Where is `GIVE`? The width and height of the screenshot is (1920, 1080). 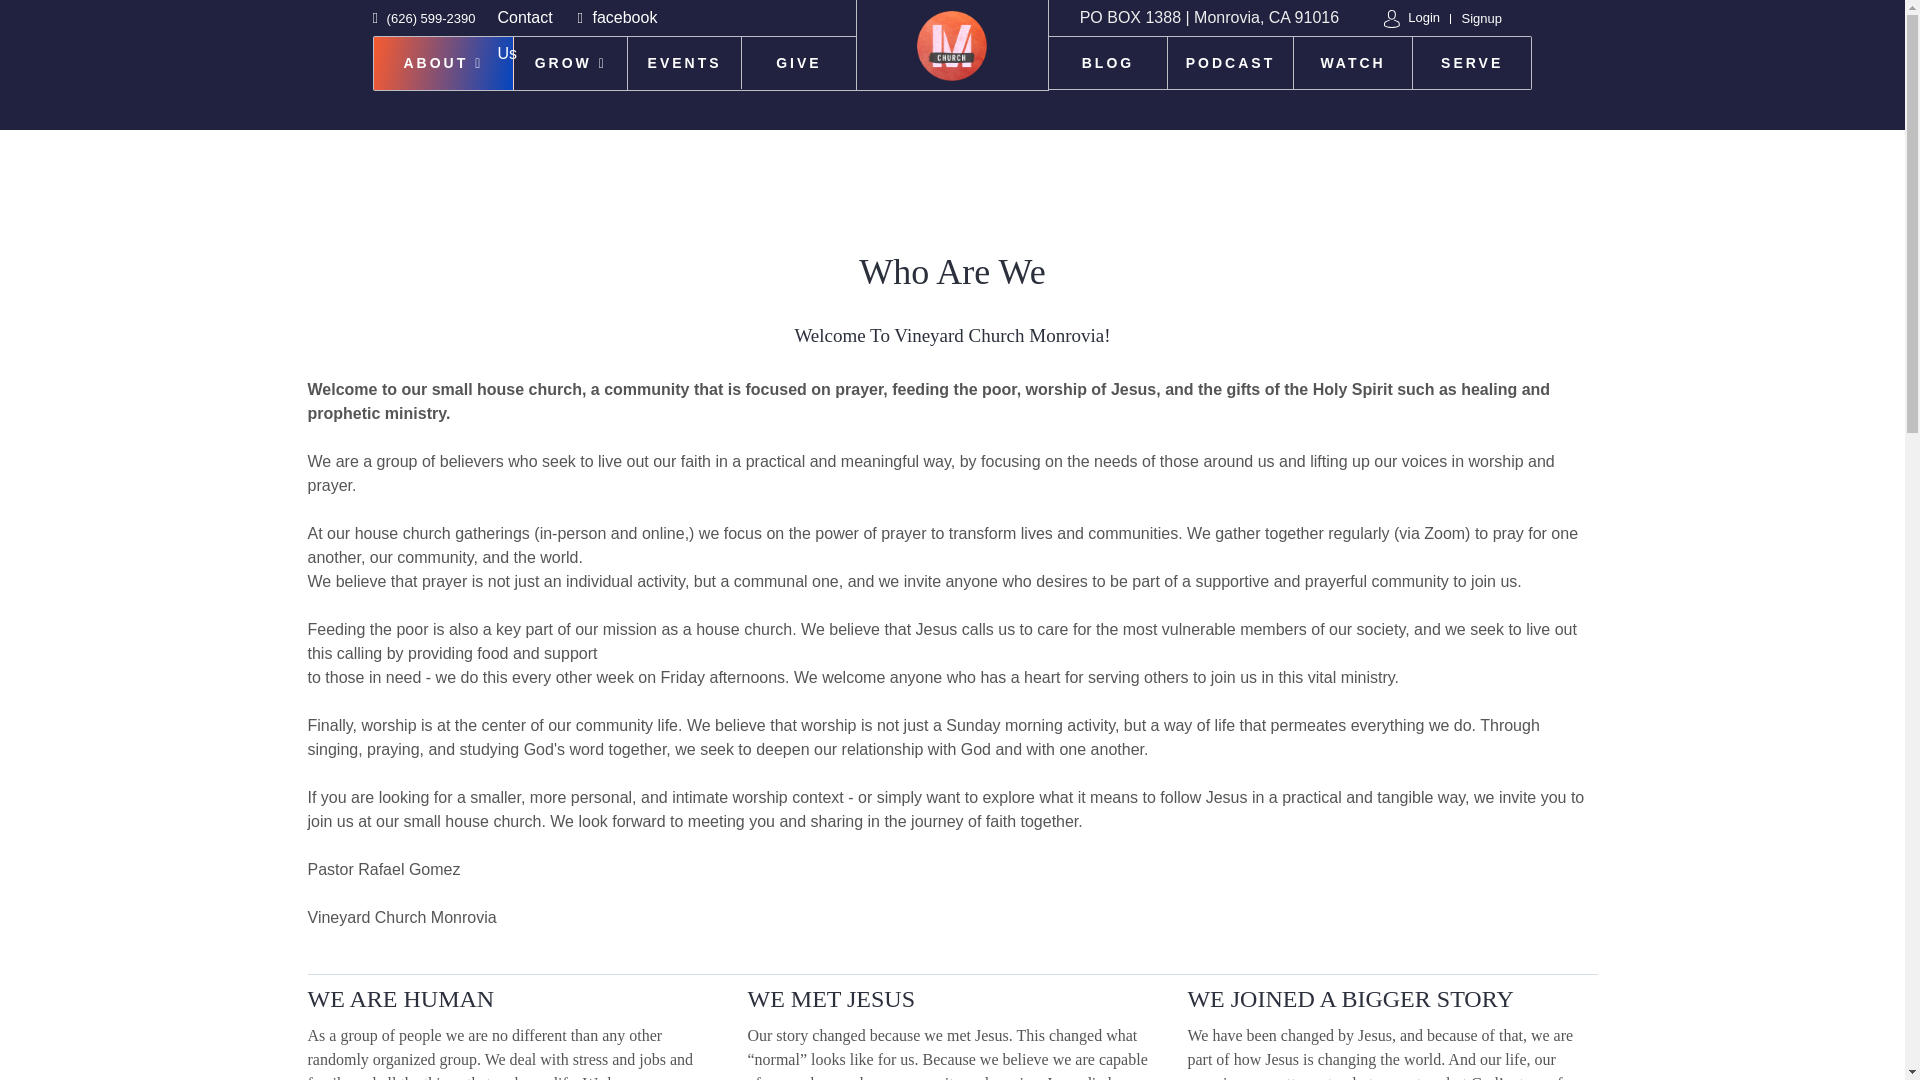
GIVE is located at coordinates (798, 62).